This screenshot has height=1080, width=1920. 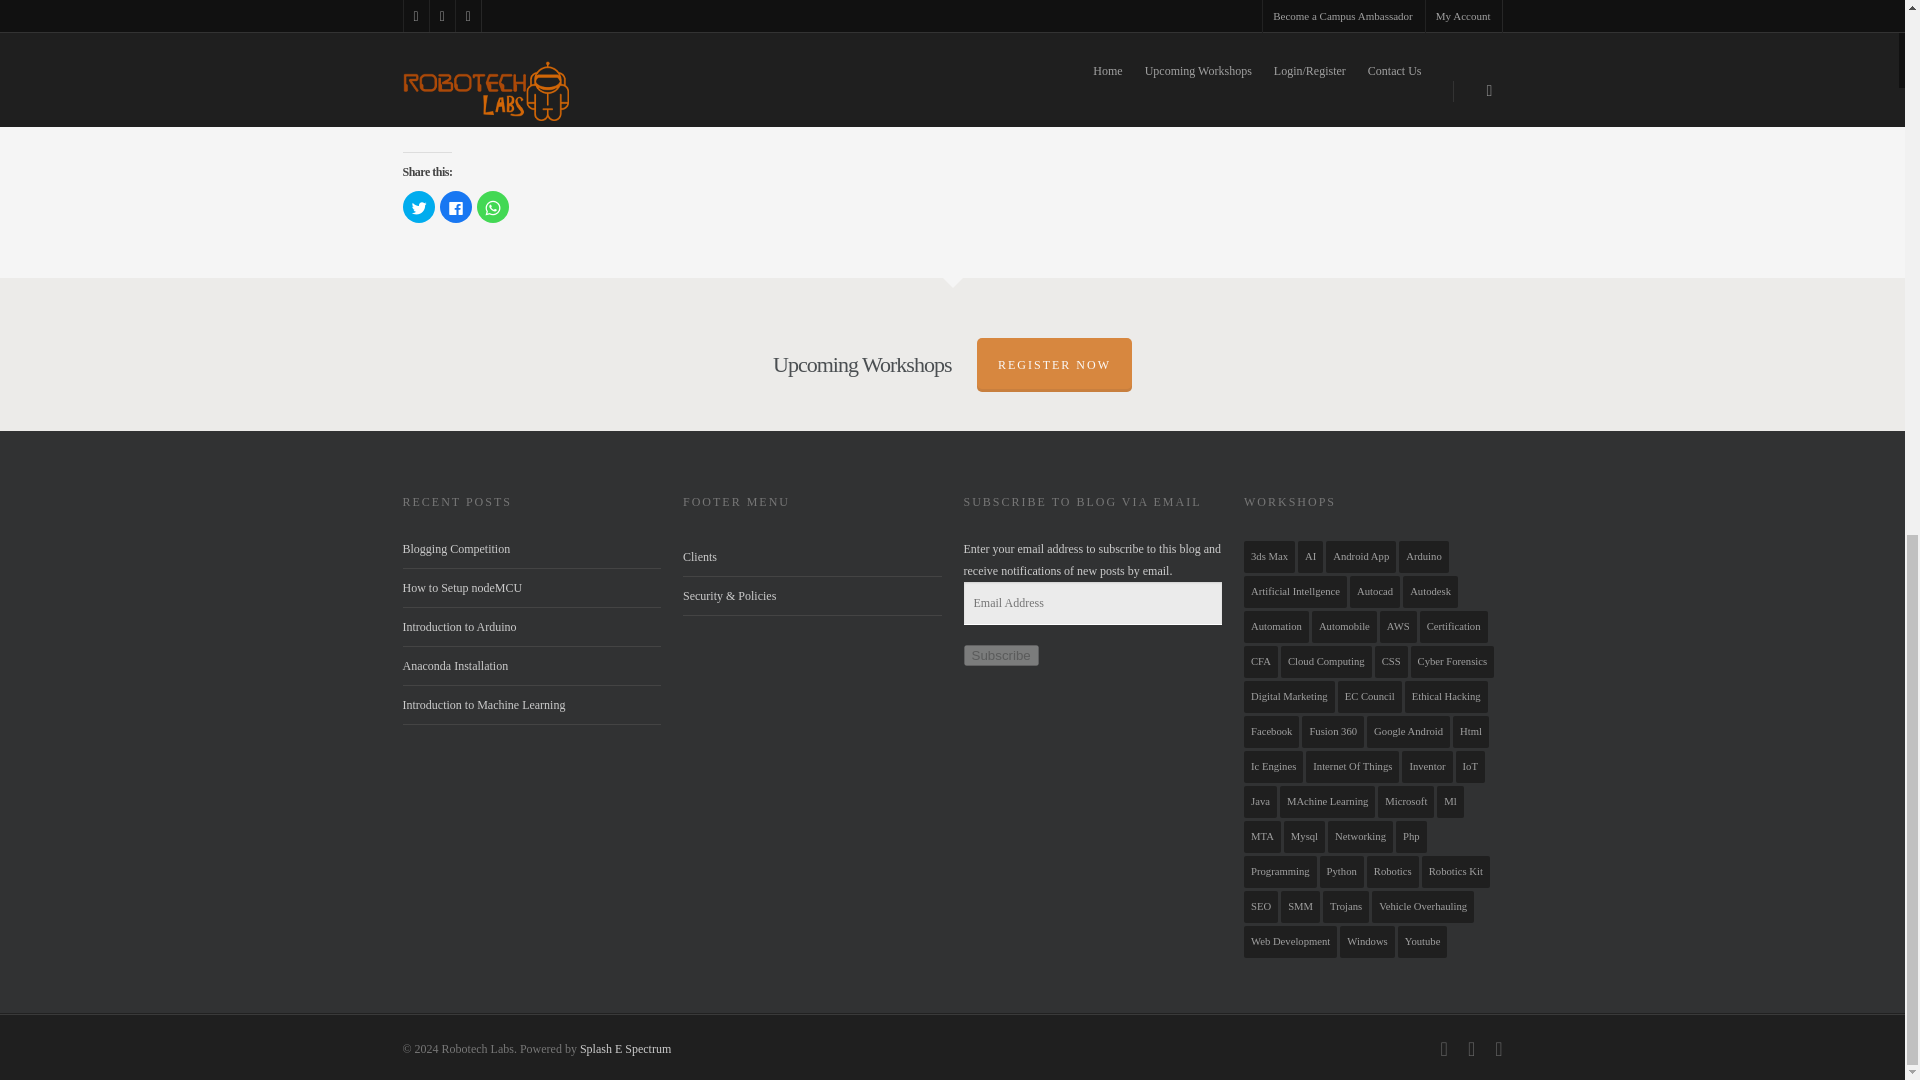 I want to click on 3ds Max, so click(x=1269, y=557).